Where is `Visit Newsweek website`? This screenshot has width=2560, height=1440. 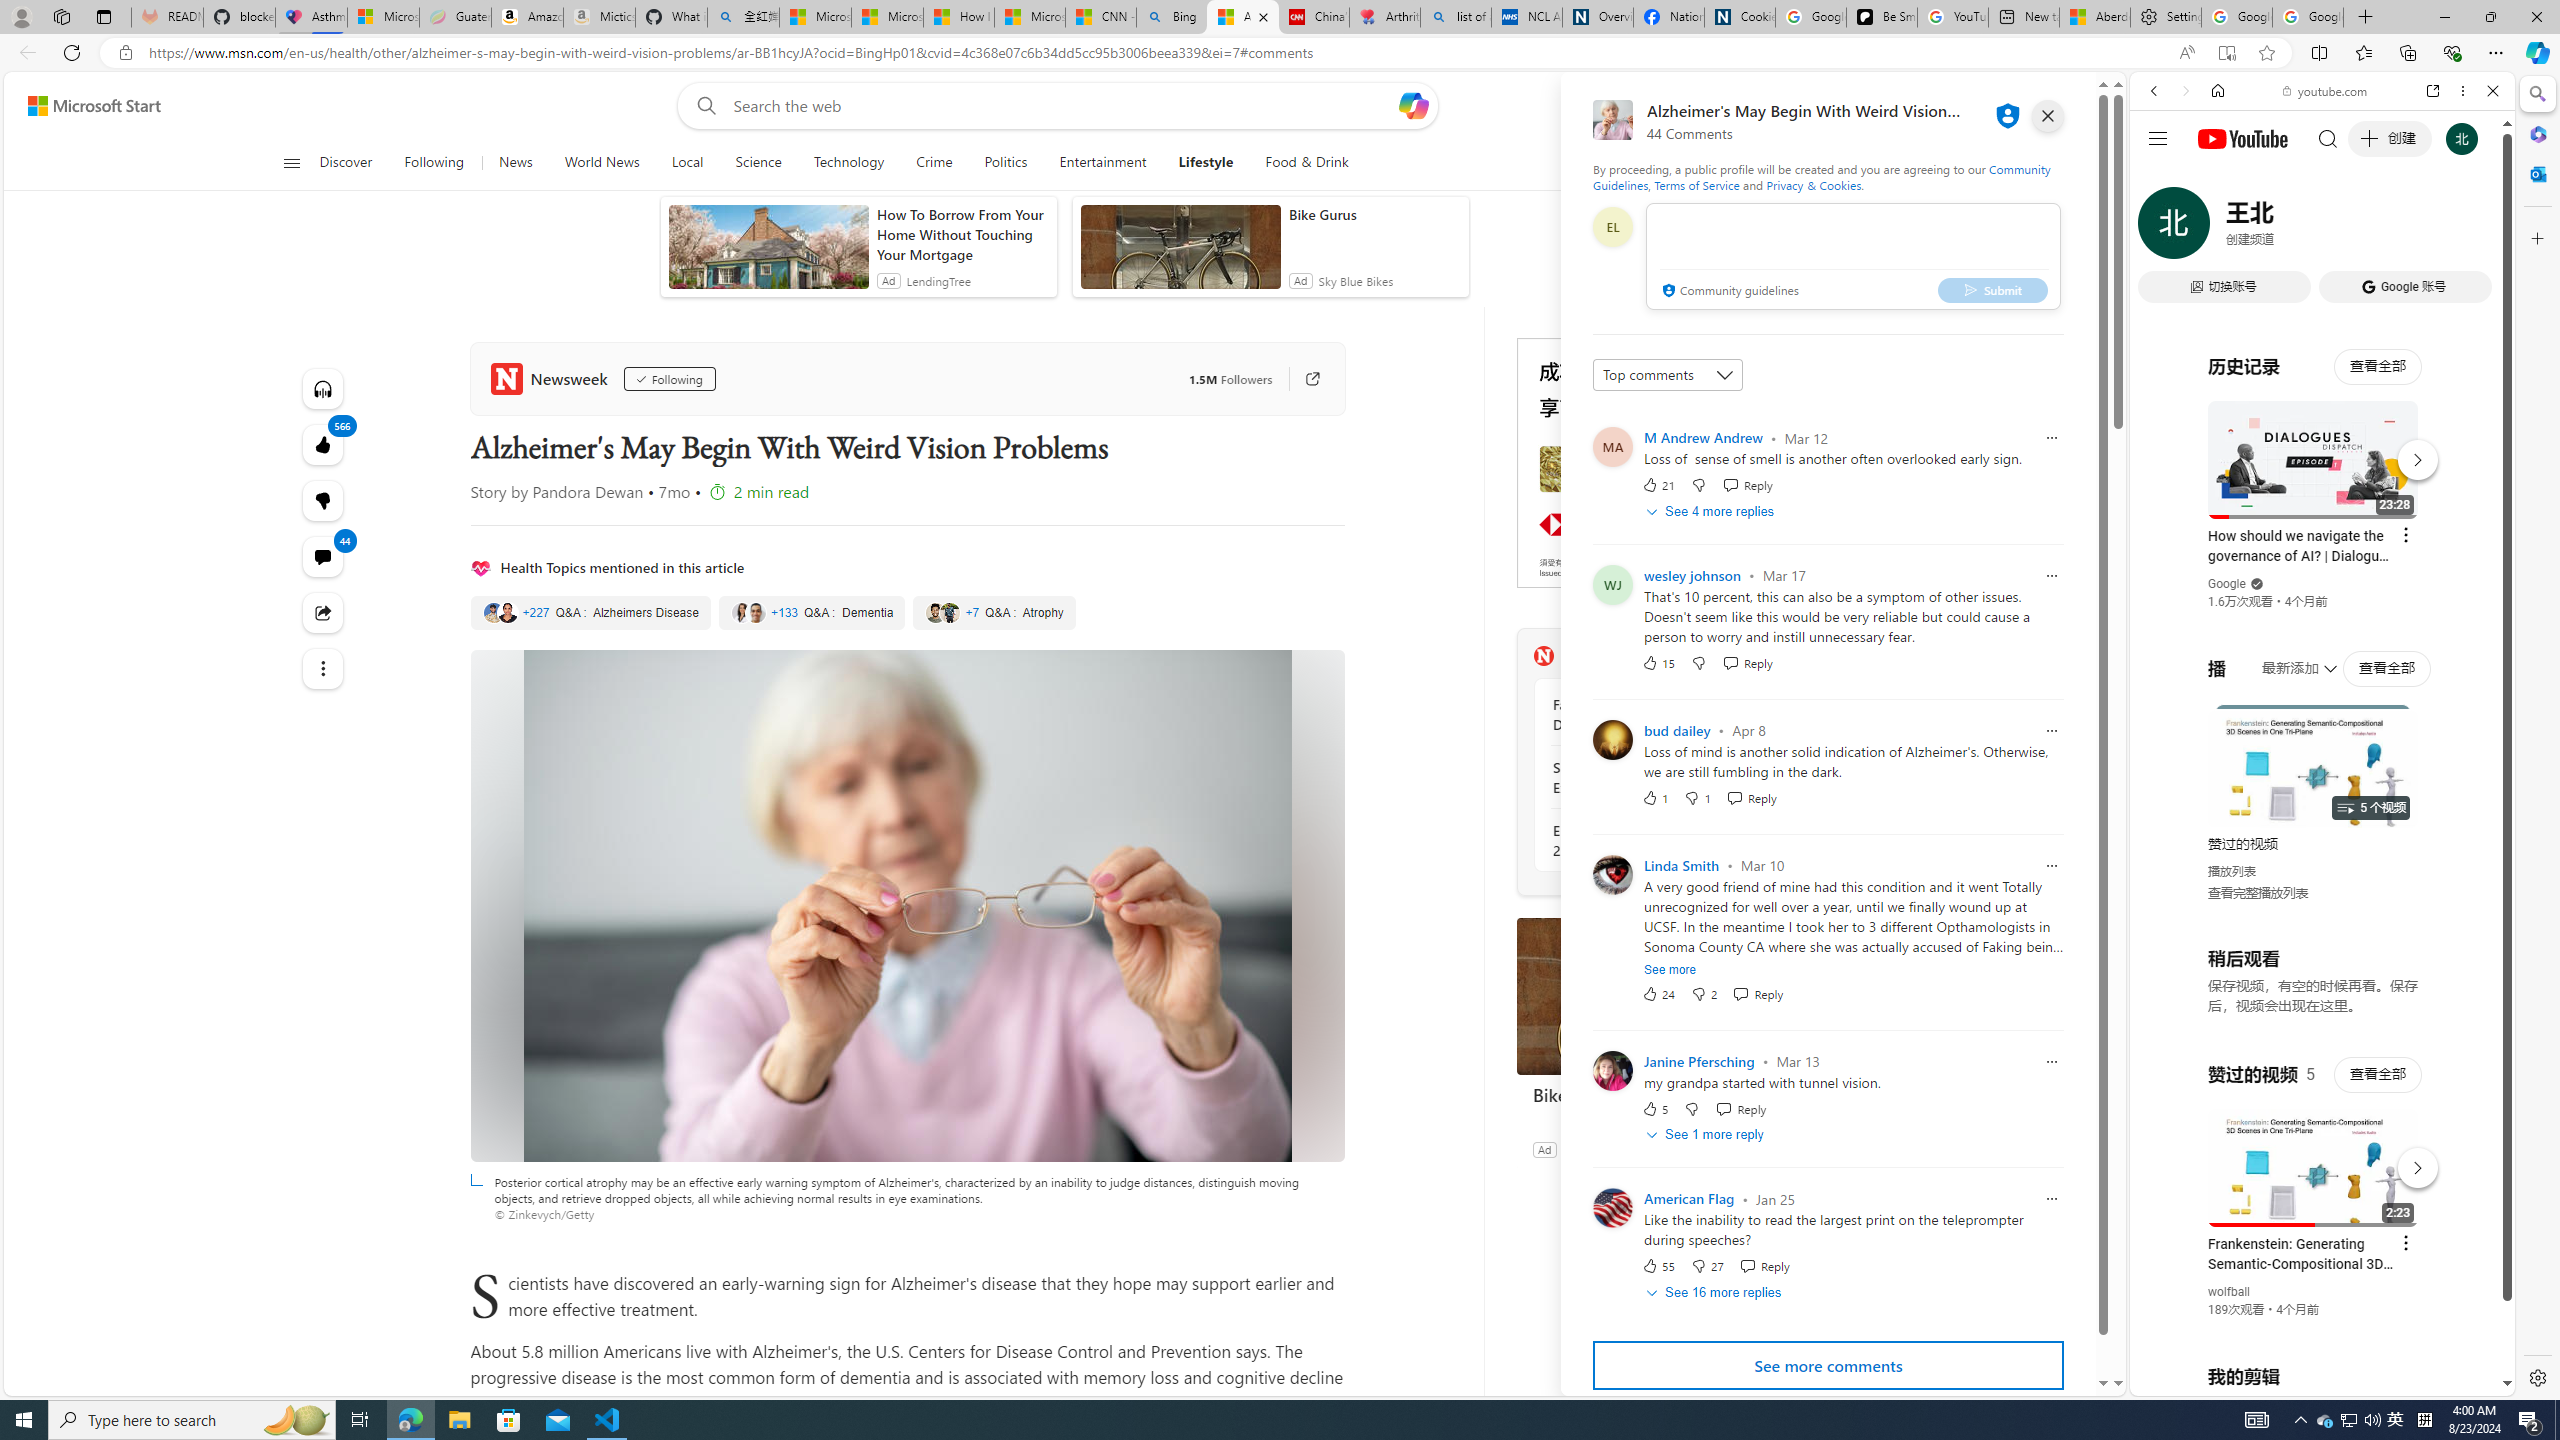
Visit Newsweek website is located at coordinates (1790, 655).